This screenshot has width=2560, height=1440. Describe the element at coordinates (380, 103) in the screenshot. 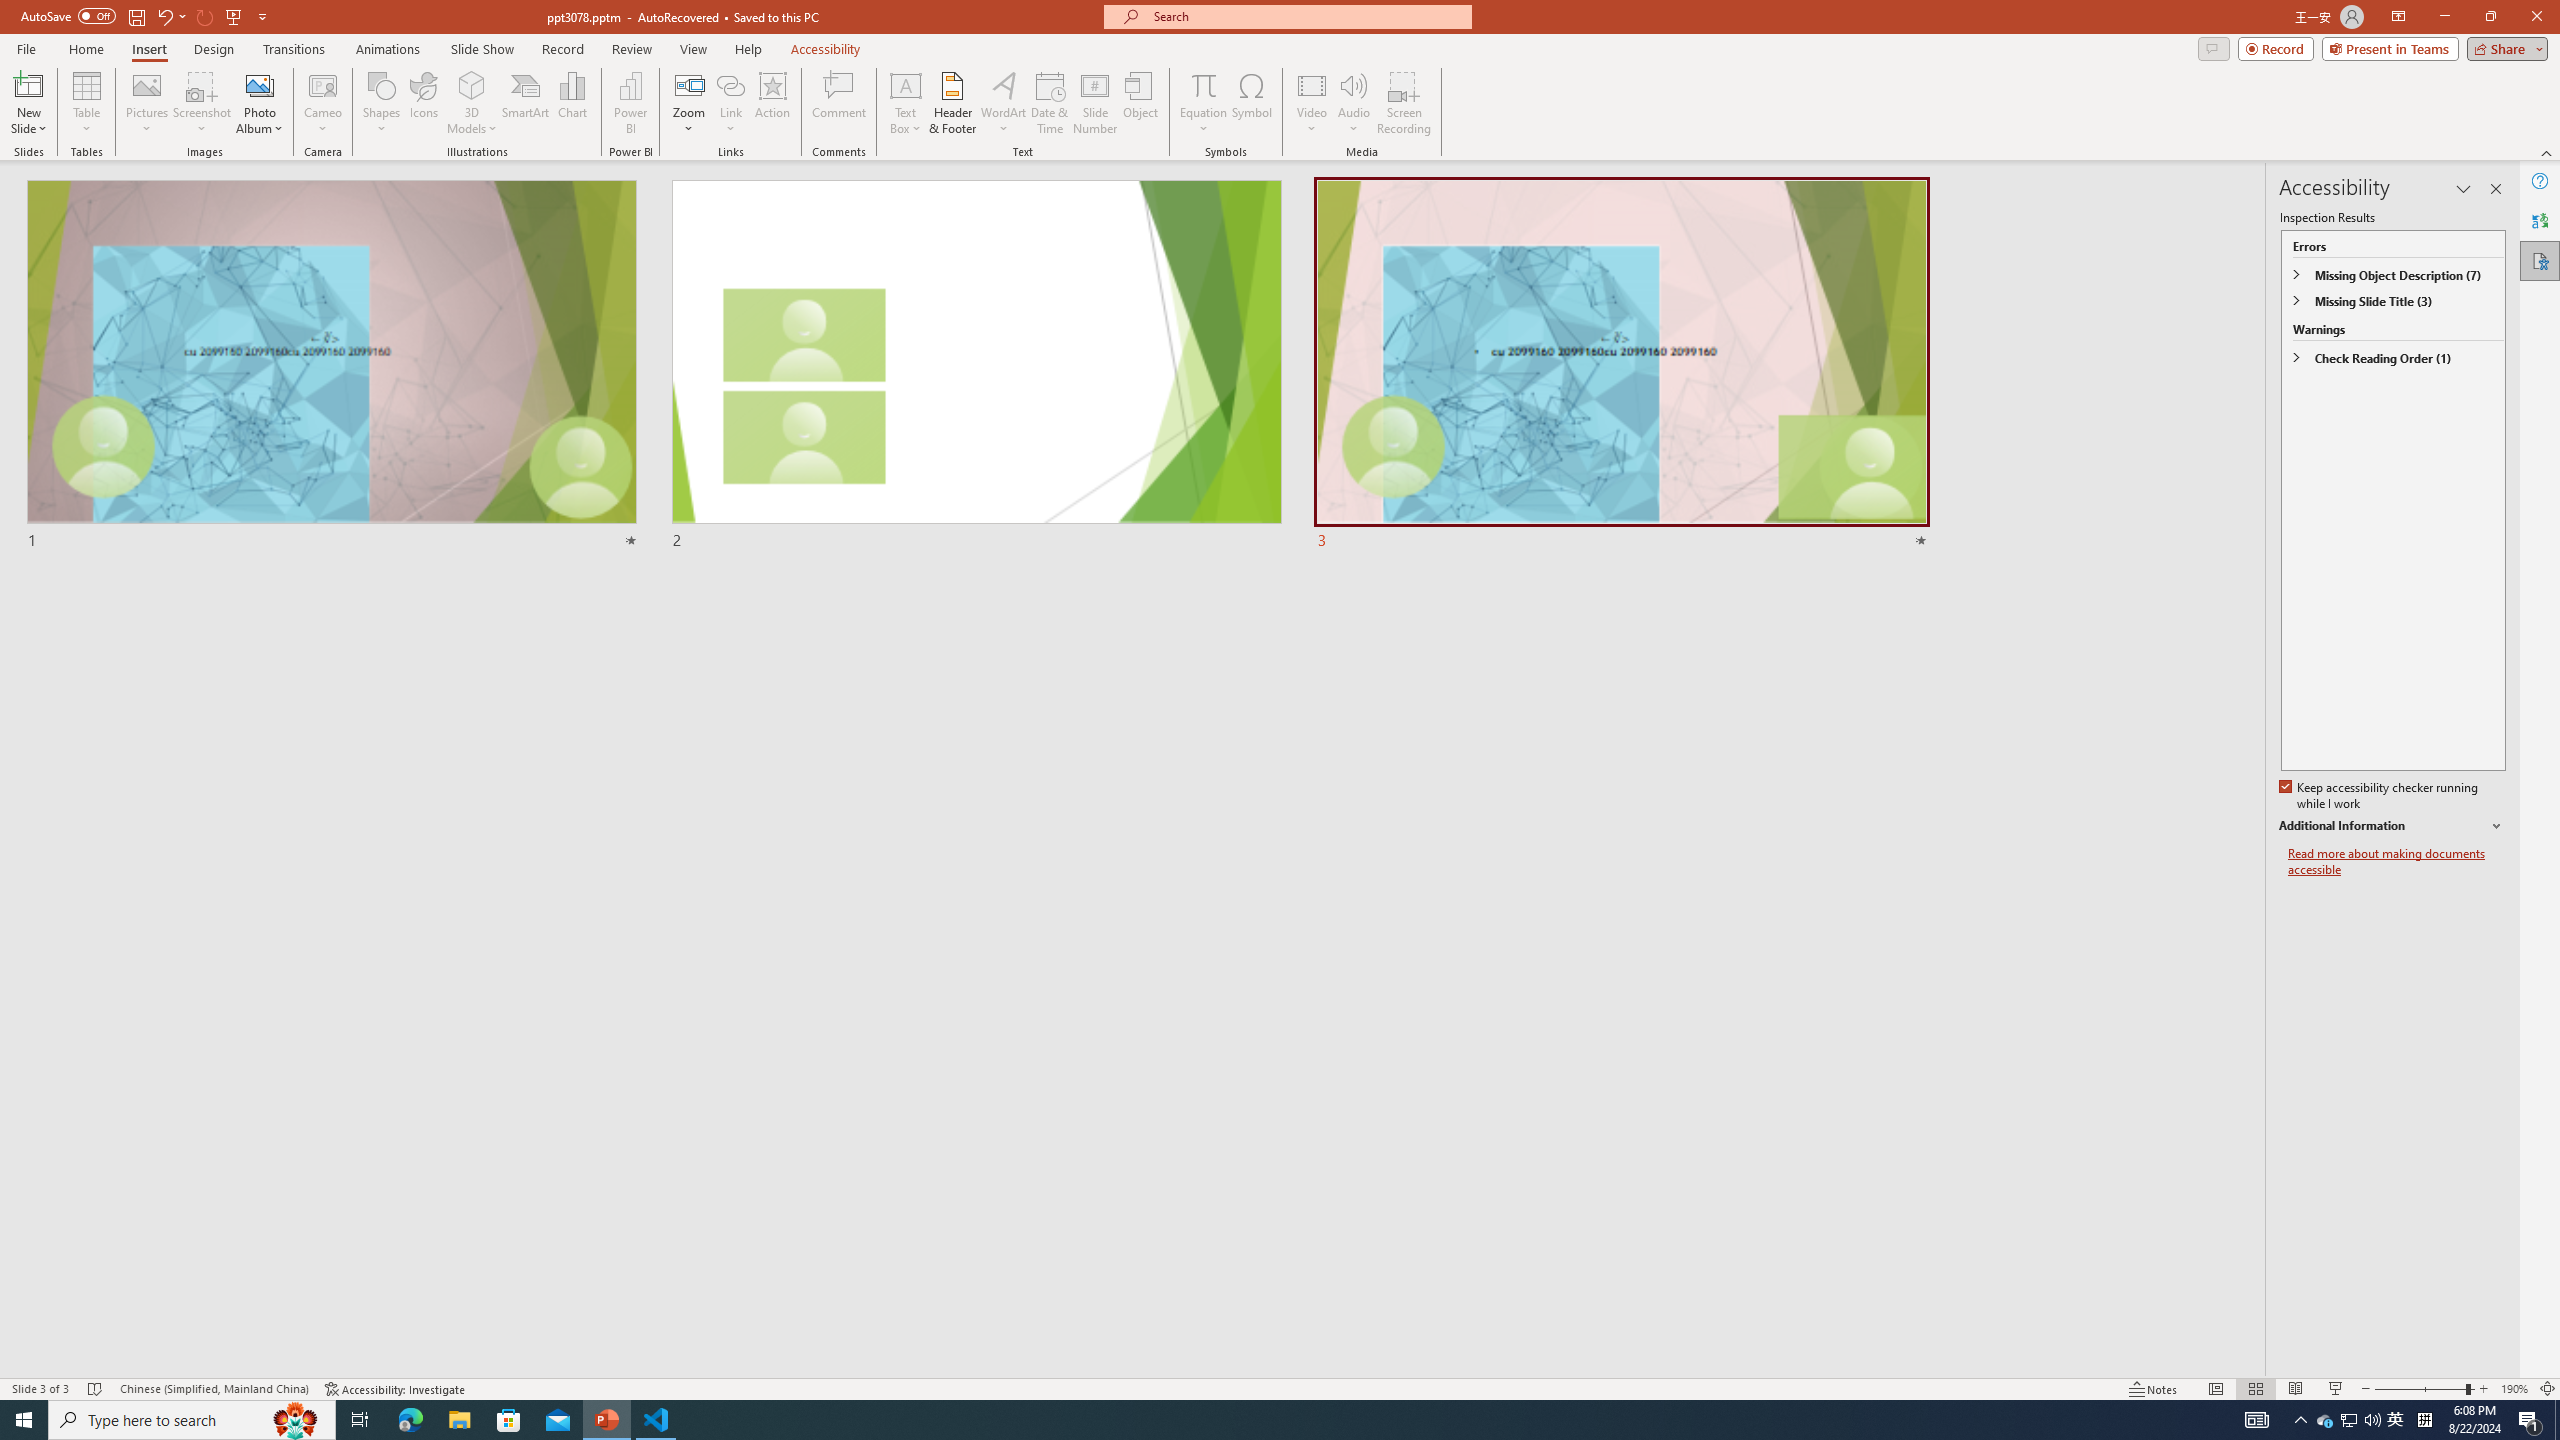

I see `Shapes` at that location.